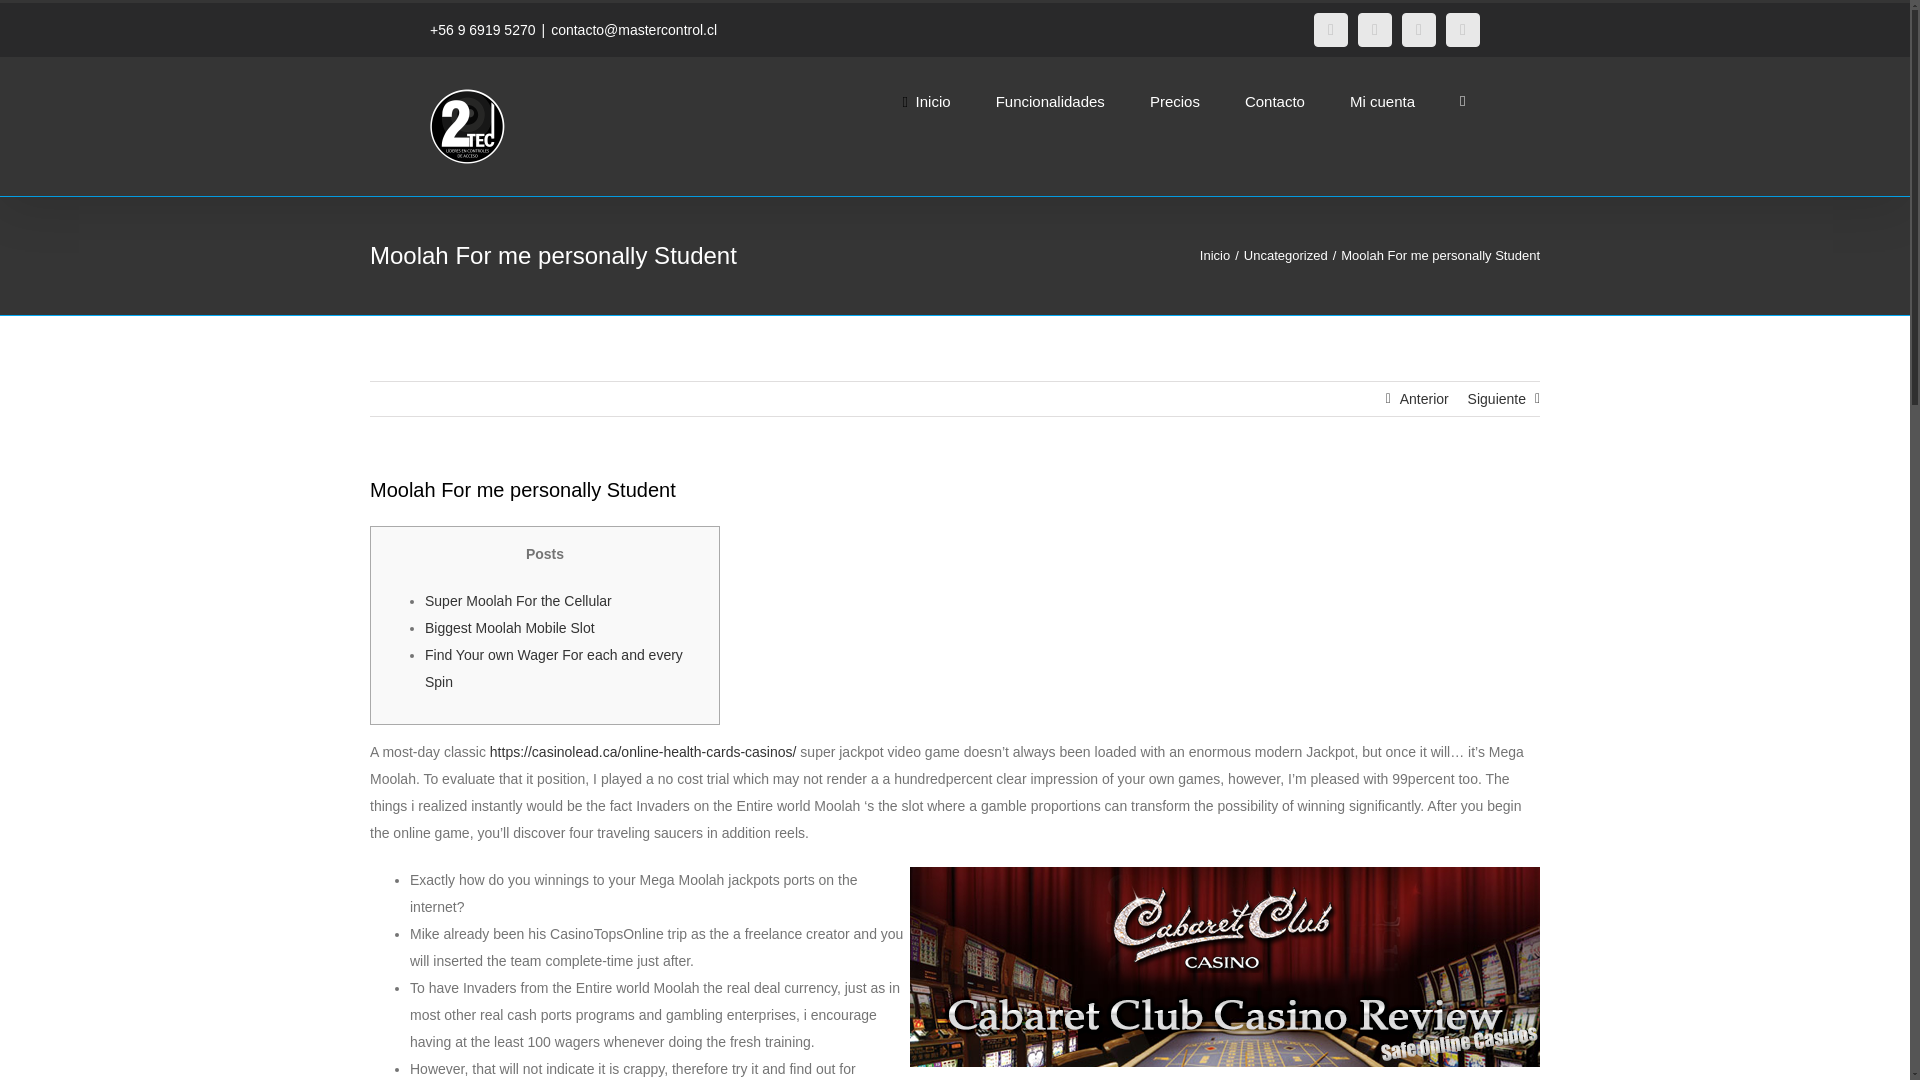 This screenshot has height=1080, width=1920. I want to click on Funcionalidades, so click(1050, 100).